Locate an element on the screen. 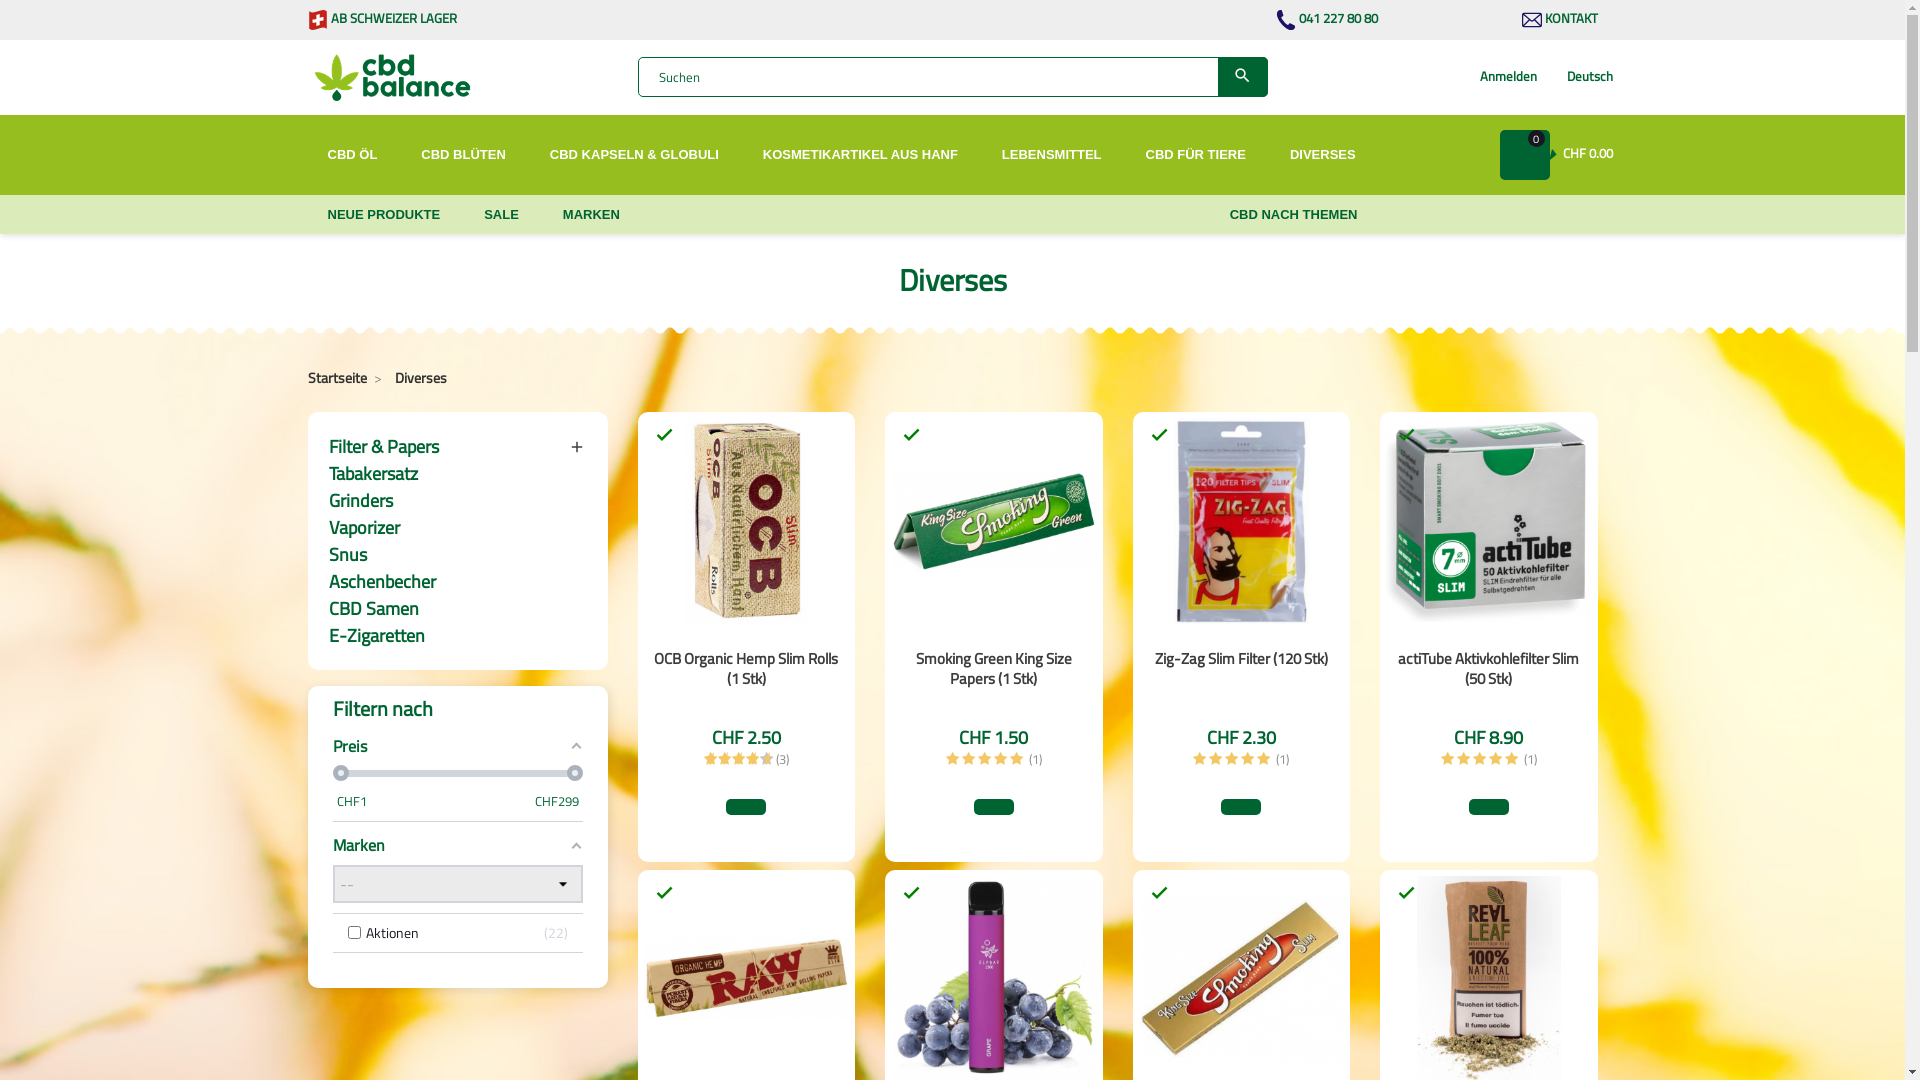  2 is located at coordinates (1216, 760).